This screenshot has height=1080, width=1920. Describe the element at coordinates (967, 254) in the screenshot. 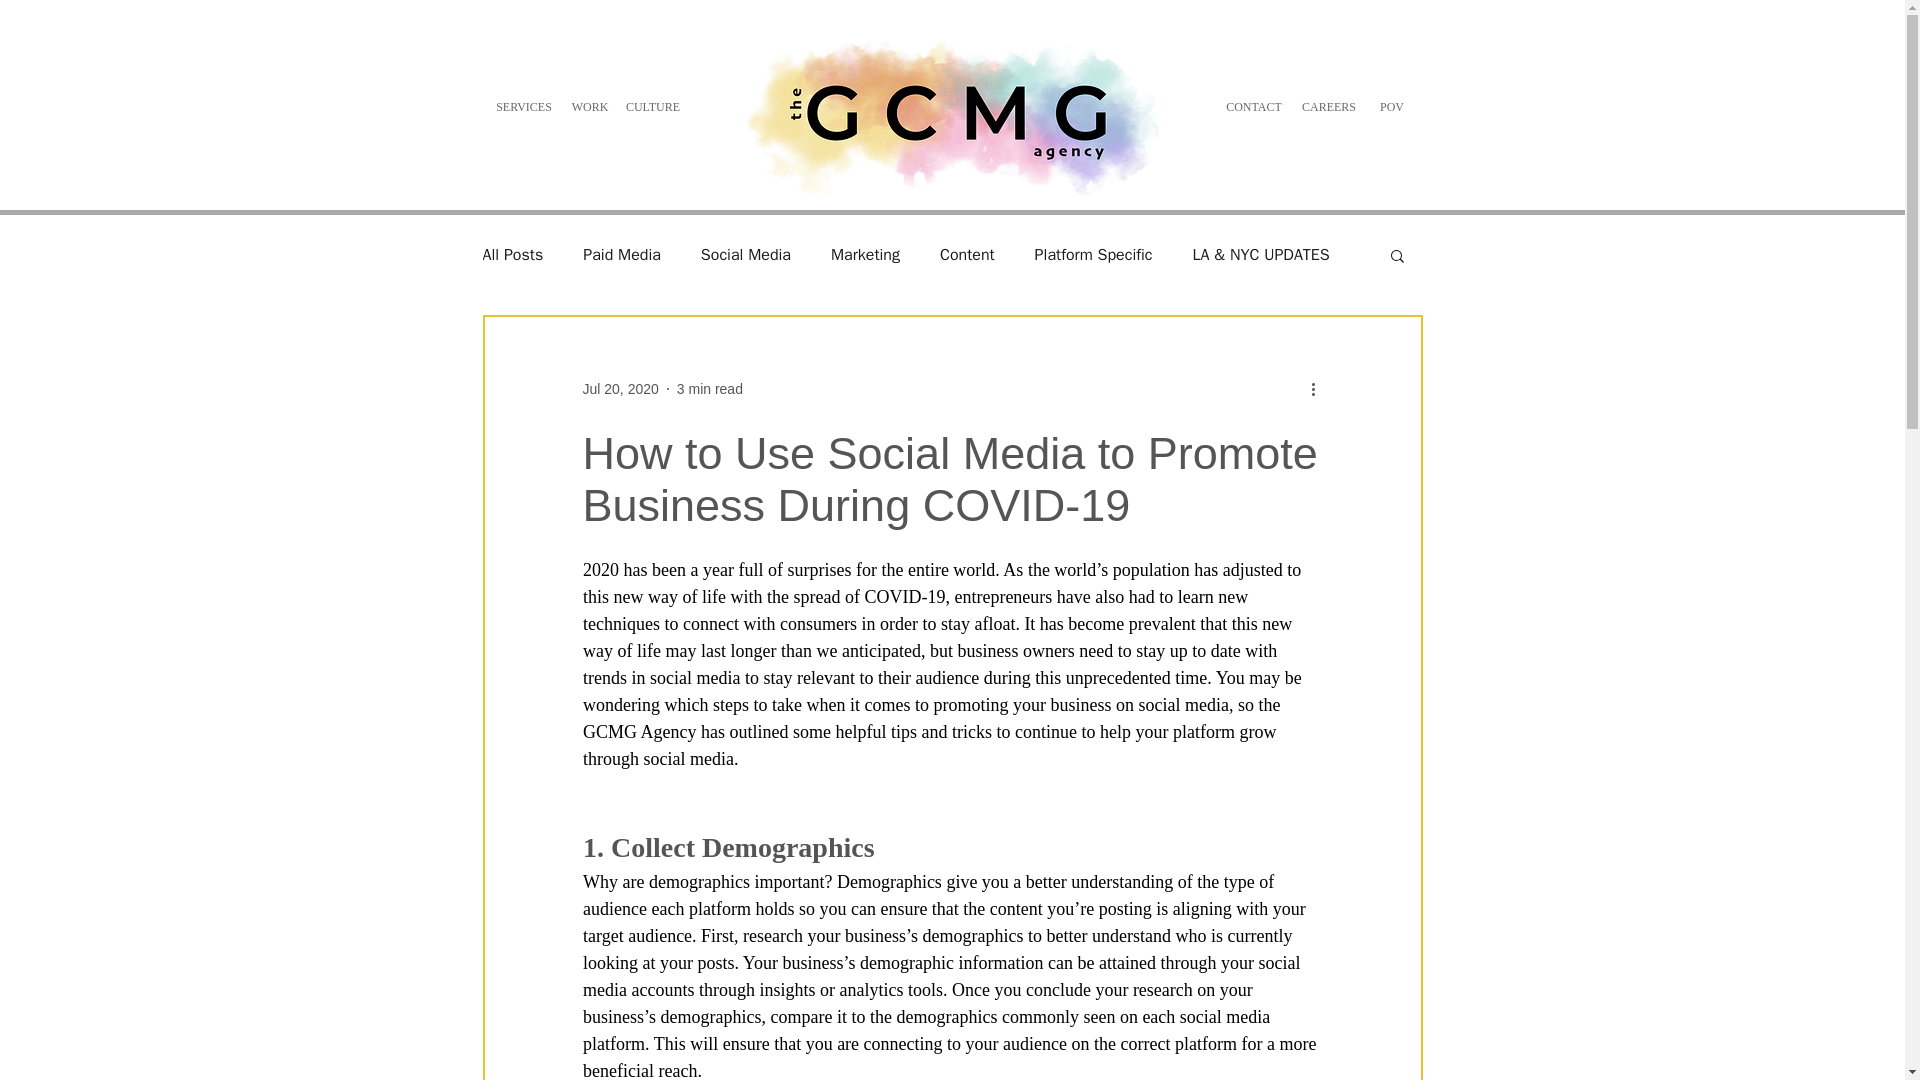

I see `Content` at that location.